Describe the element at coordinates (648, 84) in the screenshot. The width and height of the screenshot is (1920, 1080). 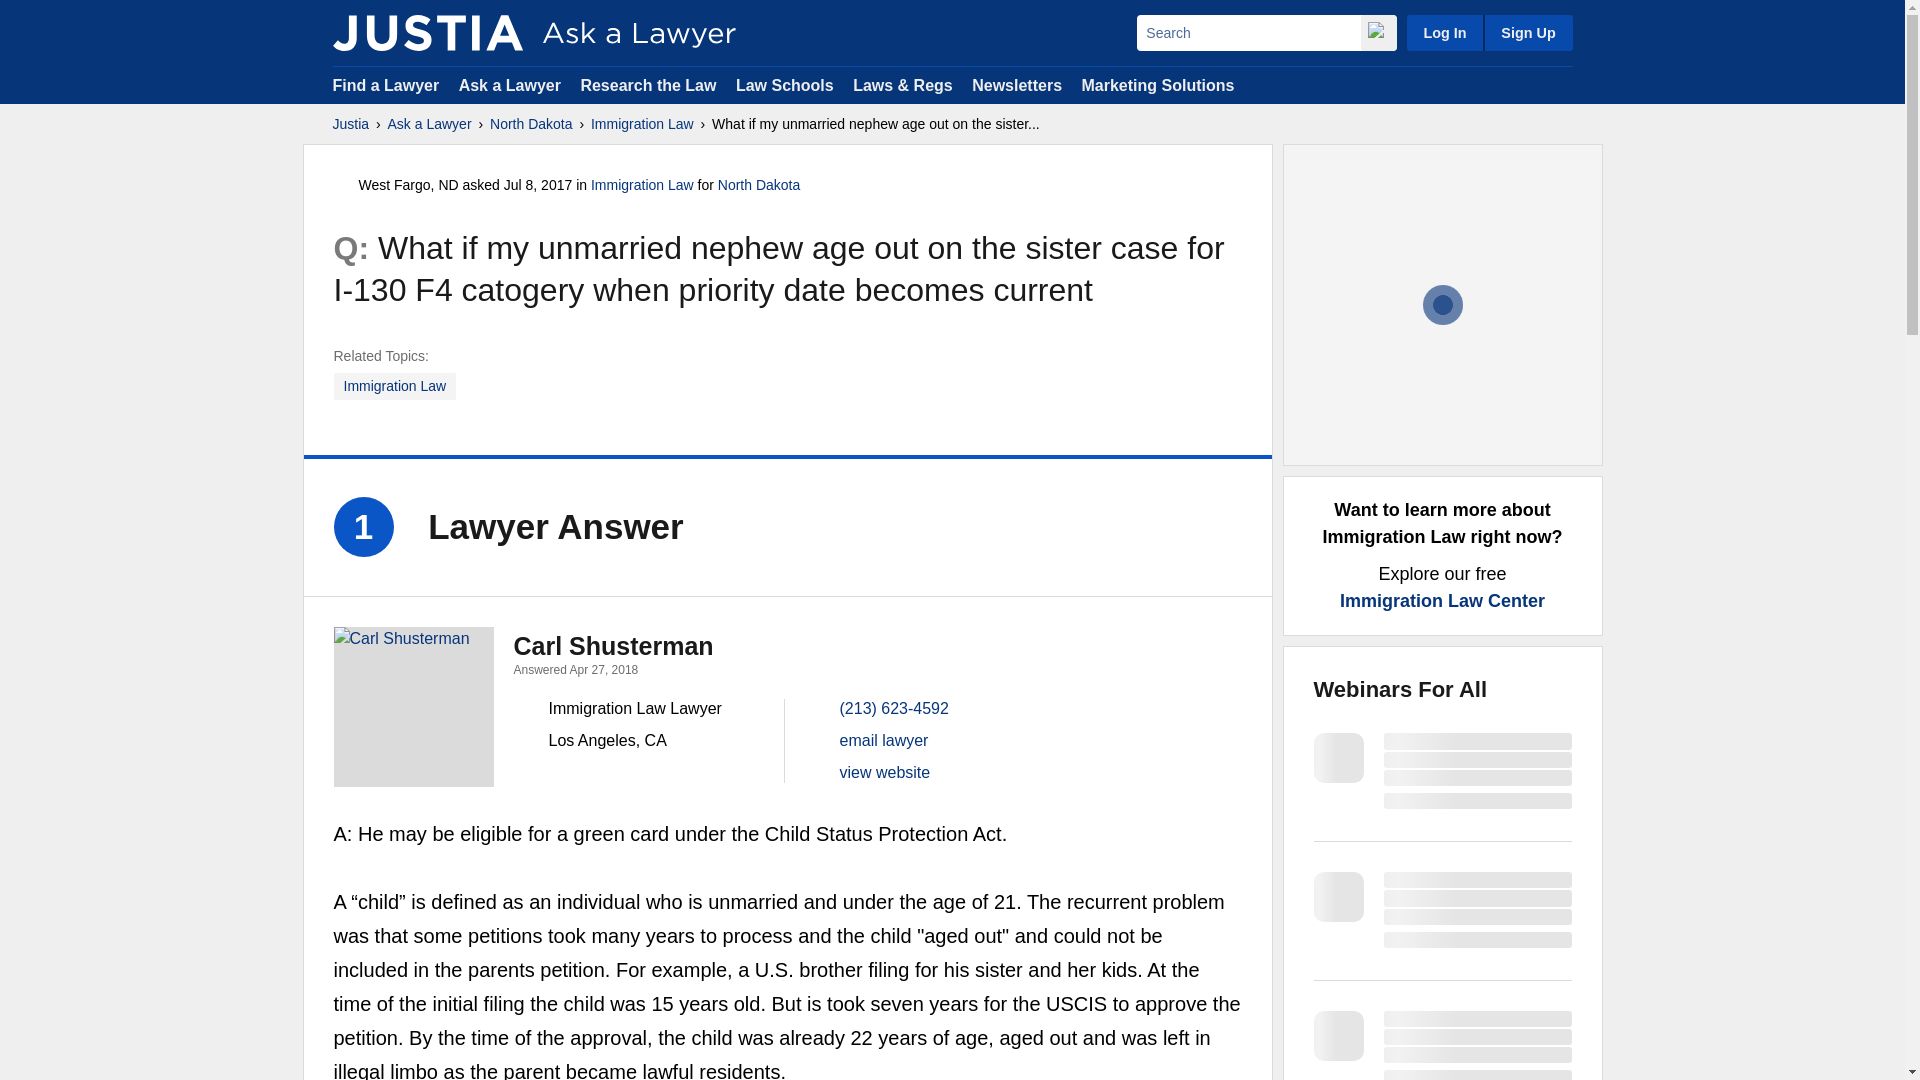
I see `Research the Law` at that location.